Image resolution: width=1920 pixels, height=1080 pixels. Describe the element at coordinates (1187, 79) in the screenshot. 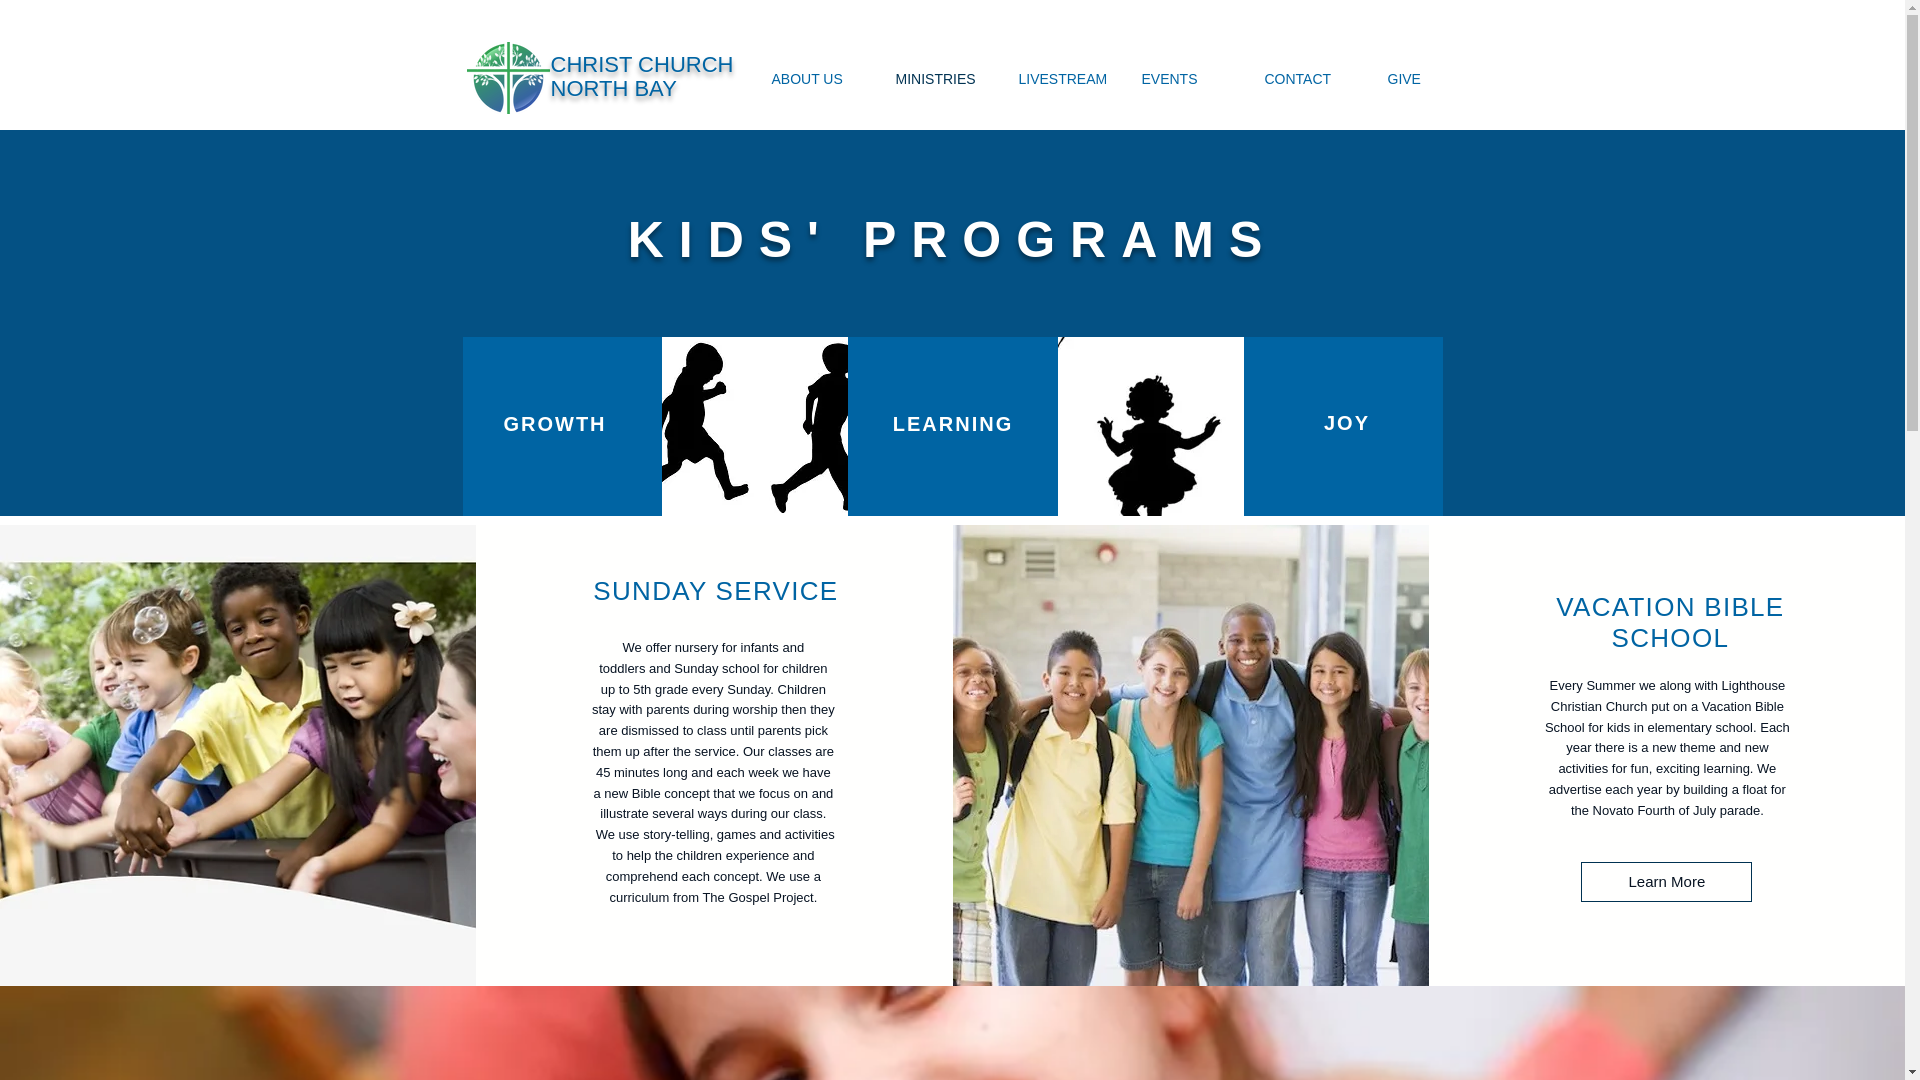

I see `EVENTS` at that location.